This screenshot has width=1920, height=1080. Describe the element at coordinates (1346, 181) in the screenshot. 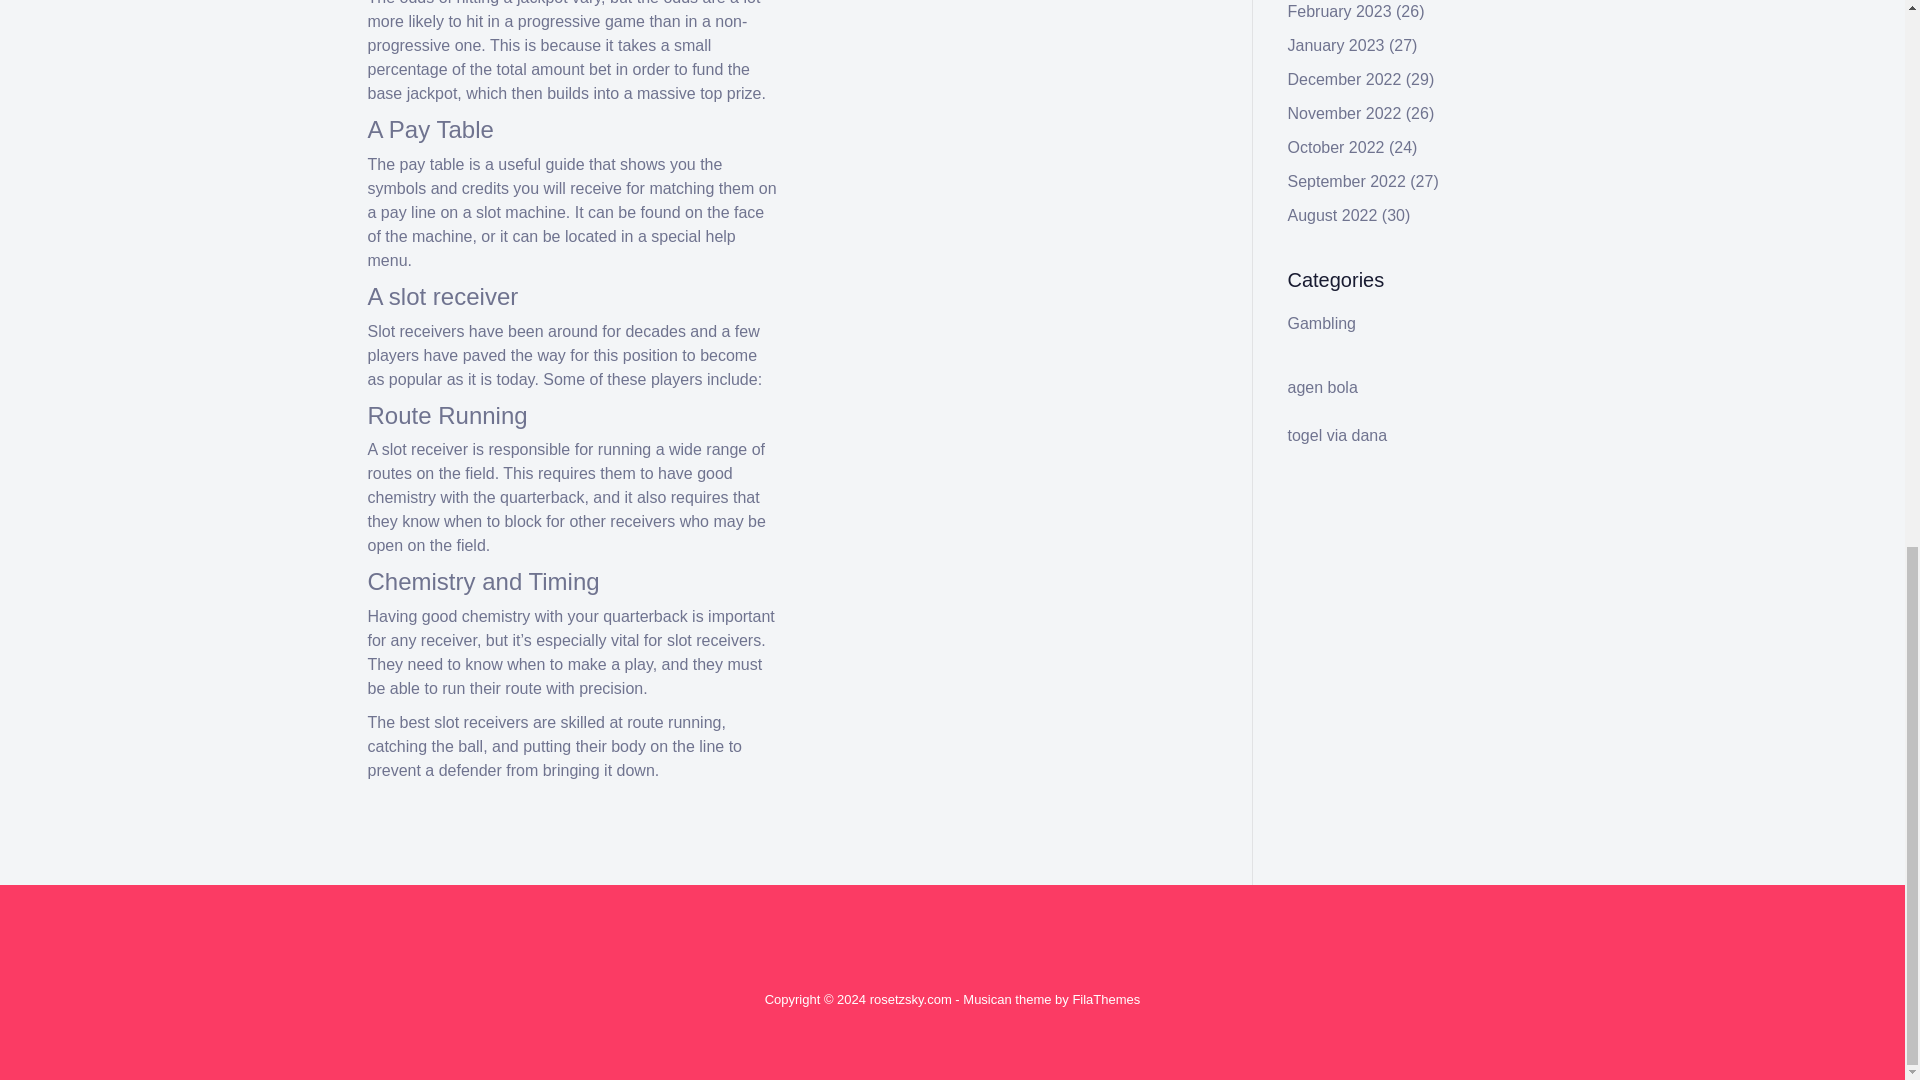

I see `September 2022` at that location.